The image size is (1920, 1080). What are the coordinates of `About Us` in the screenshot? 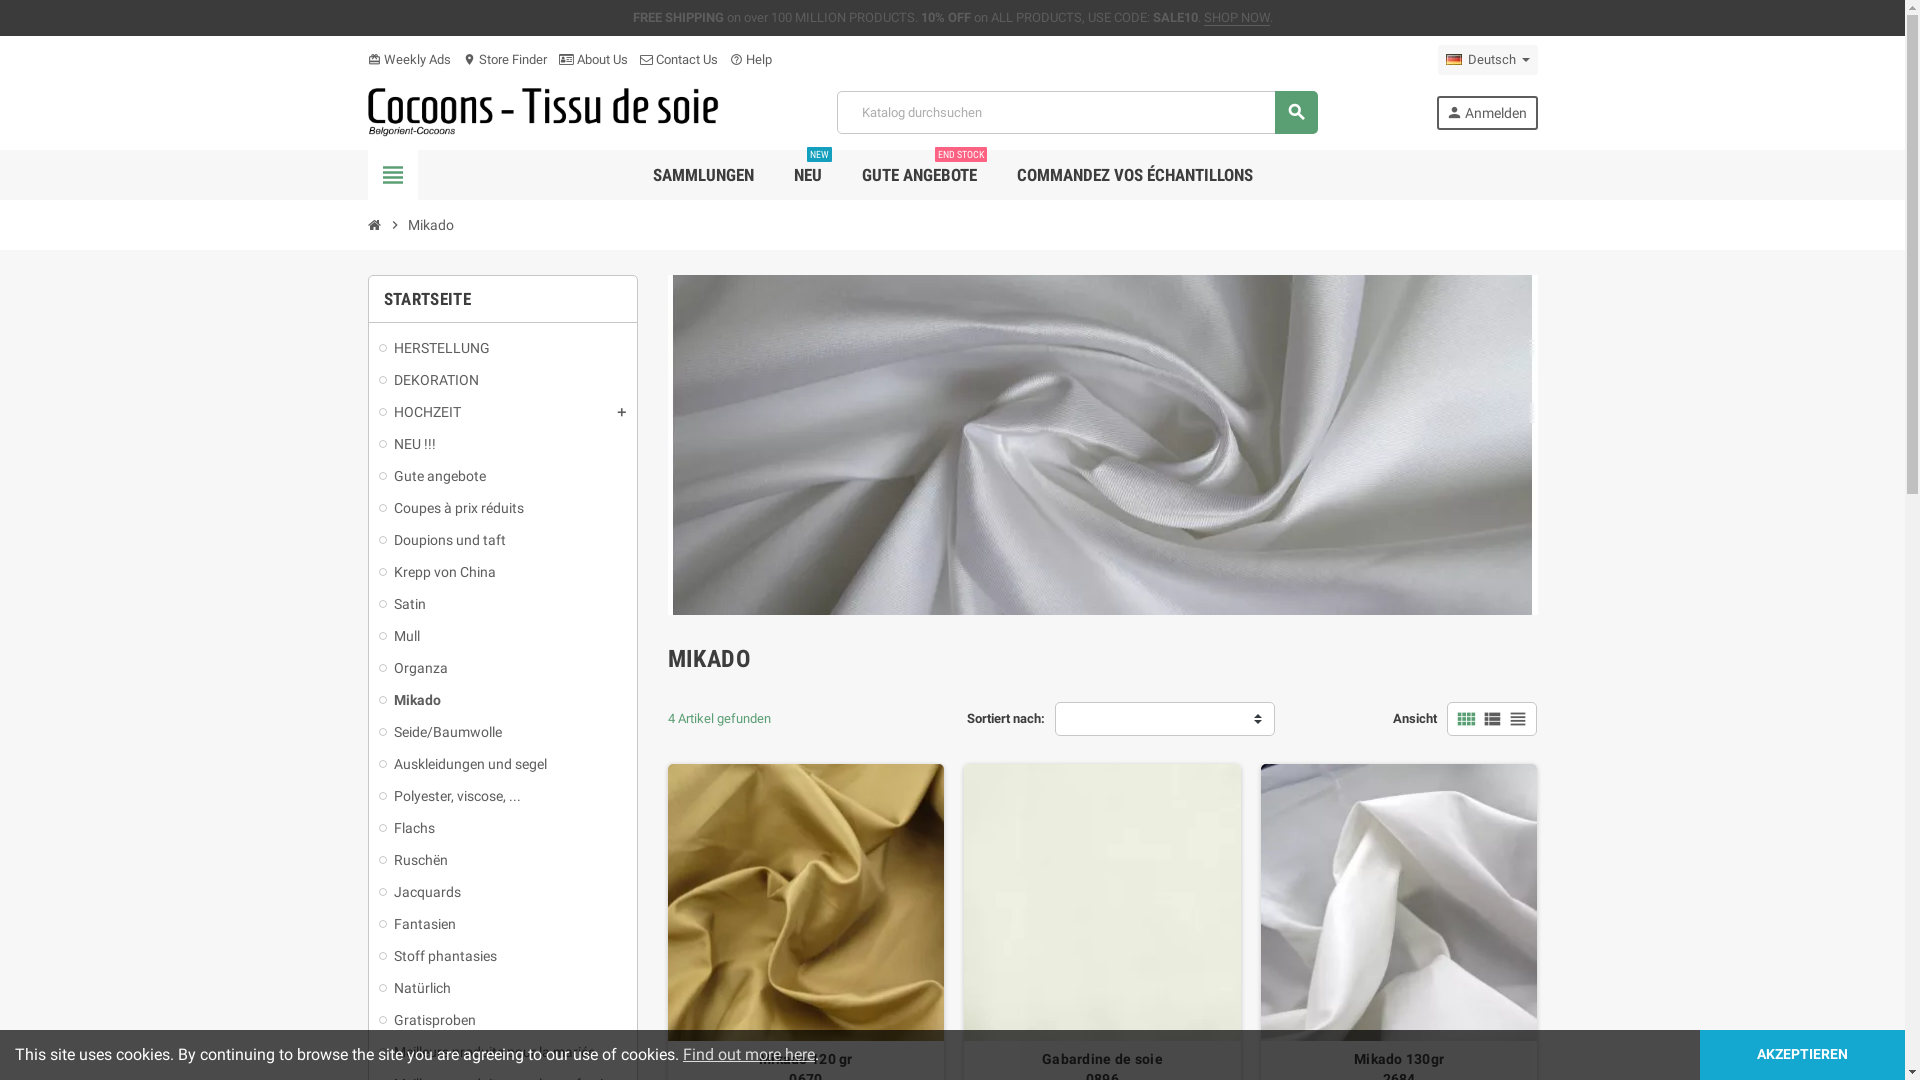 It's located at (592, 60).